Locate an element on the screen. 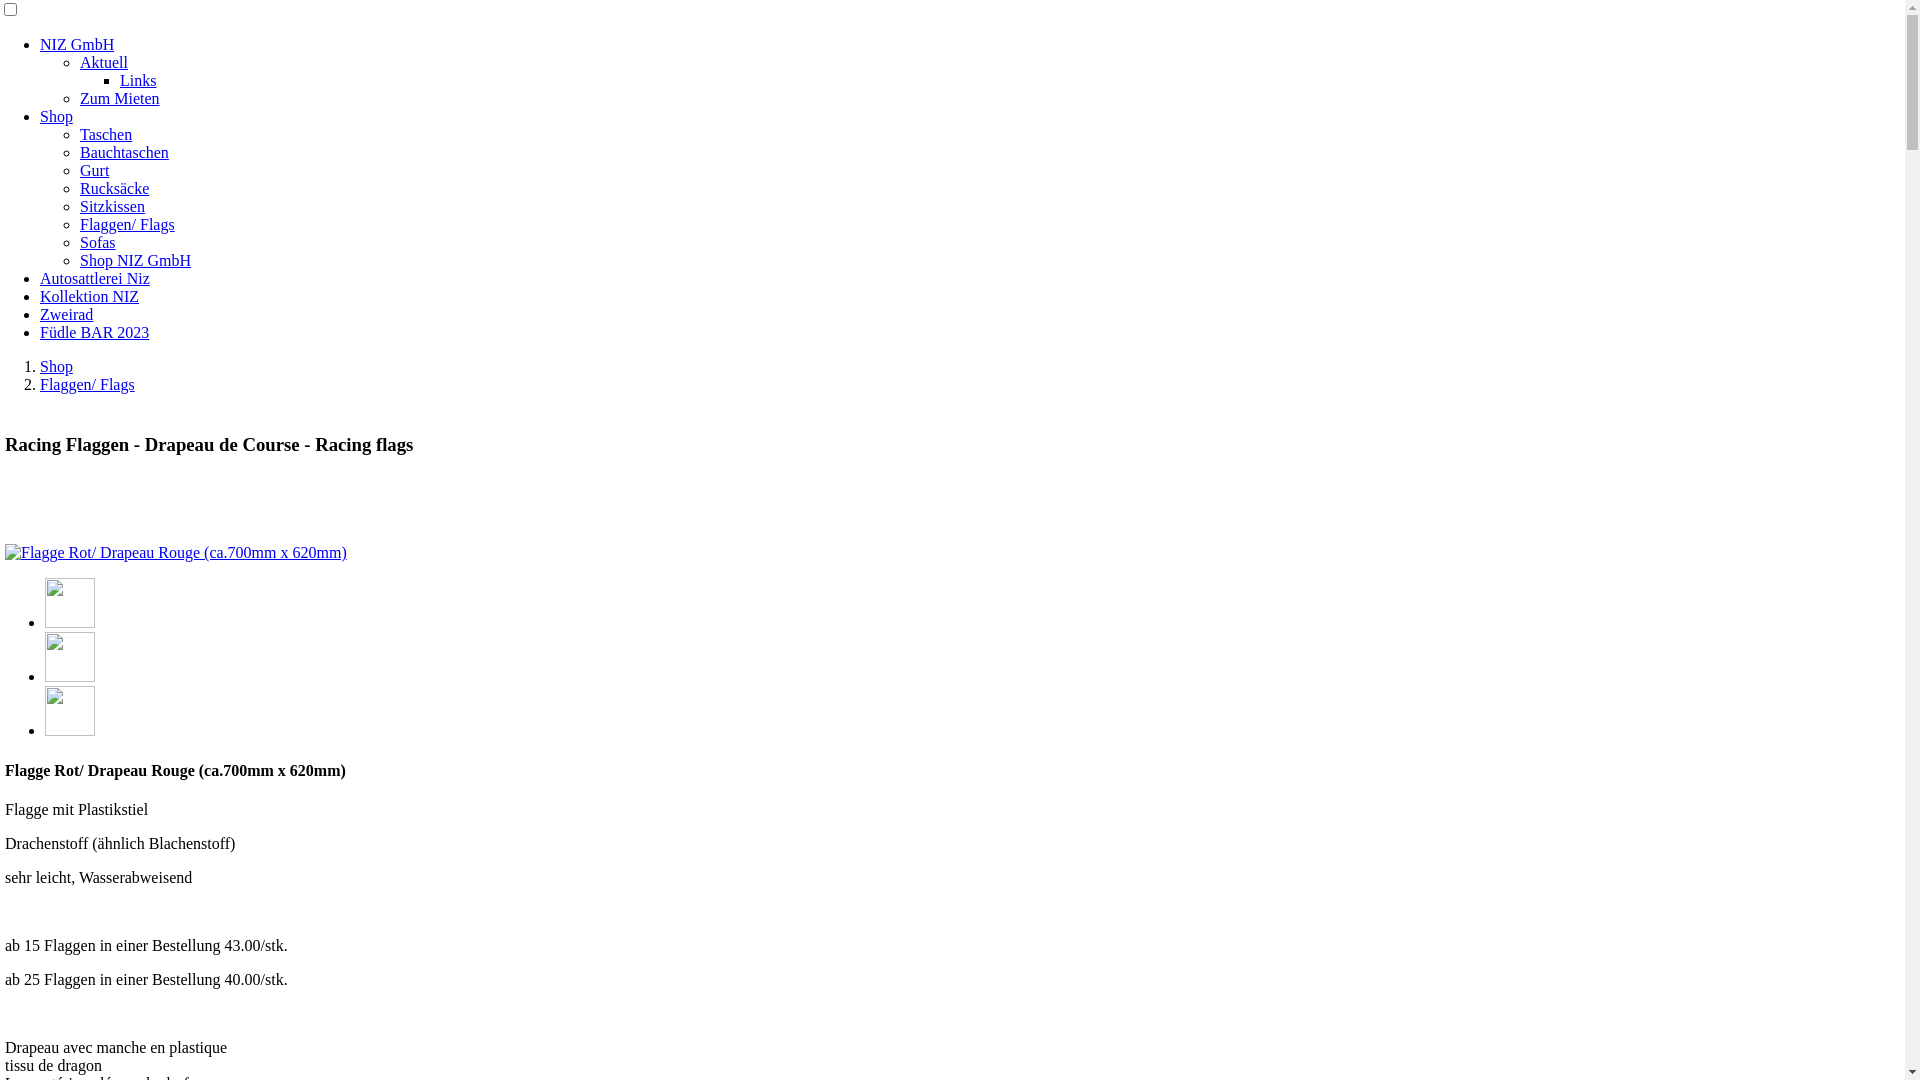 This screenshot has width=1920, height=1080. Taschen is located at coordinates (106, 134).